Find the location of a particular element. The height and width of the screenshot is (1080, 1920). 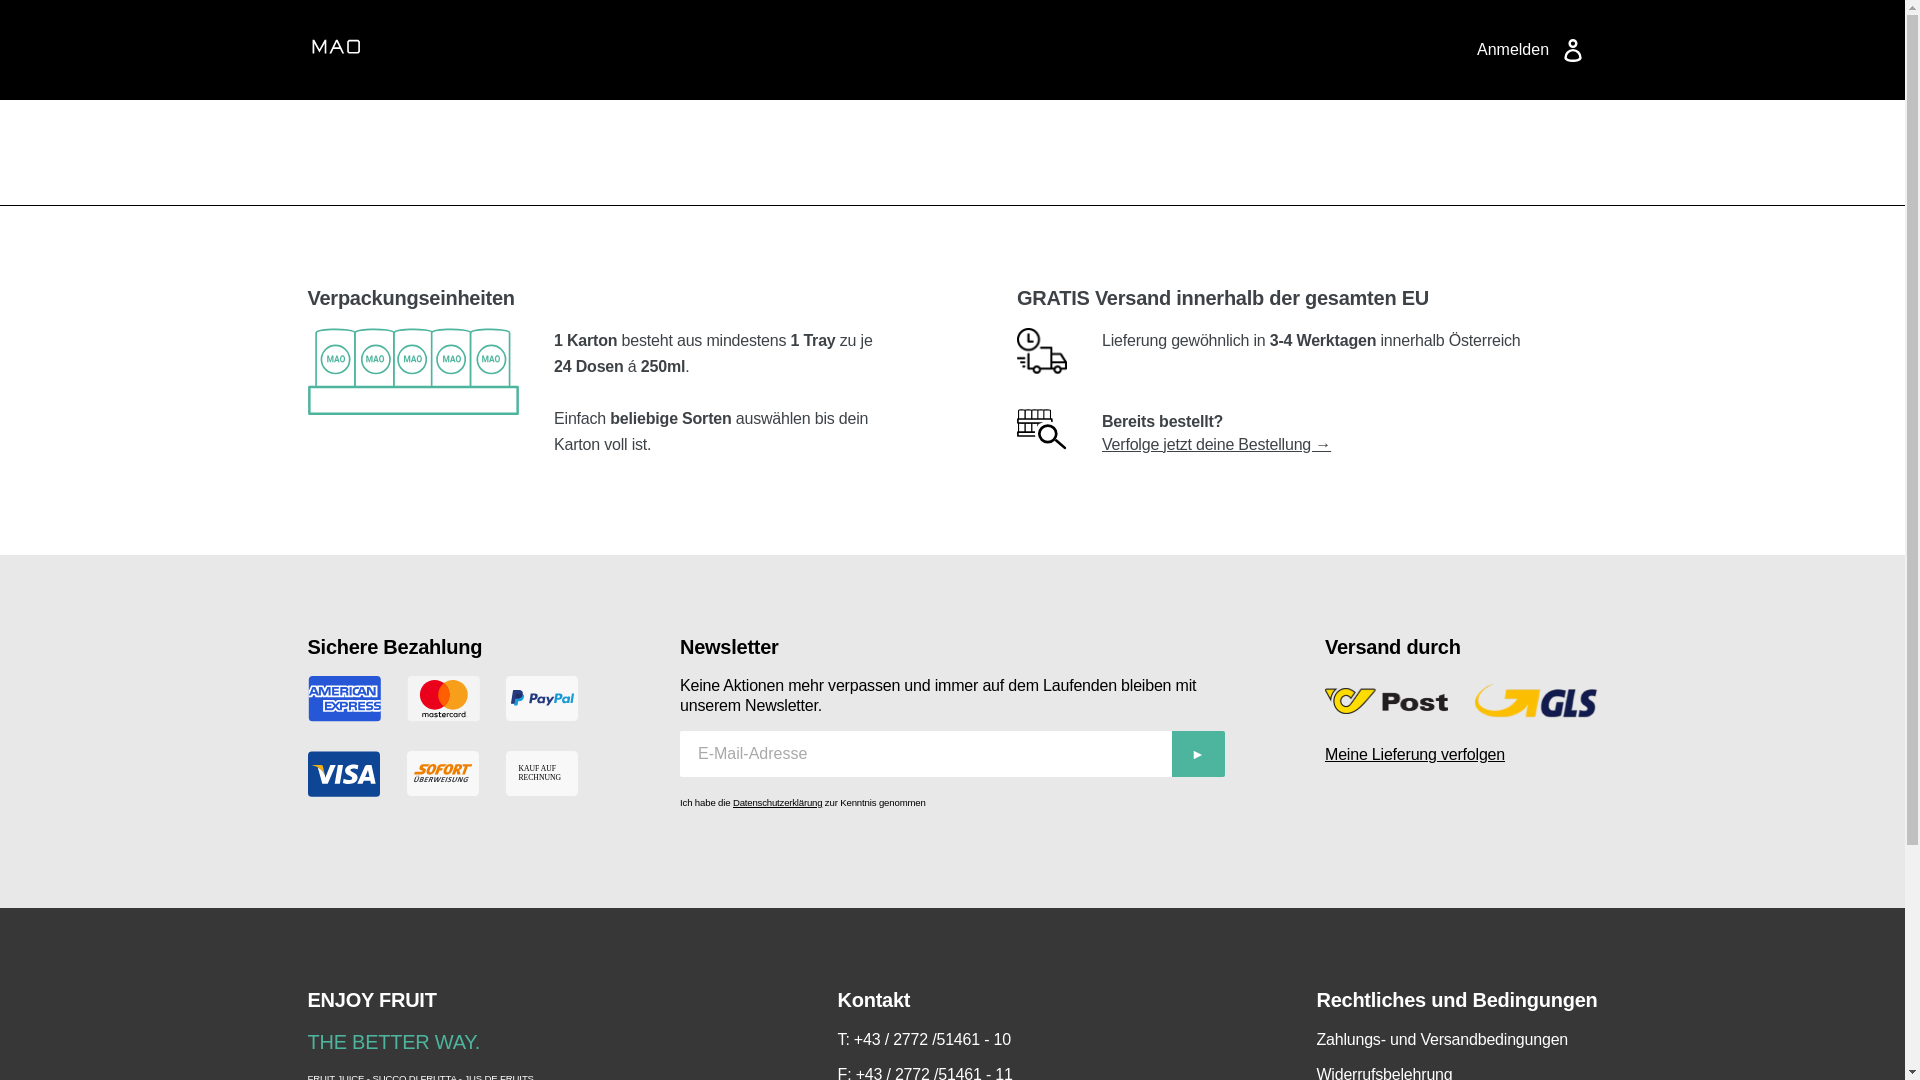

Zahlungs- und Versandbedingungen is located at coordinates (1456, 1040).